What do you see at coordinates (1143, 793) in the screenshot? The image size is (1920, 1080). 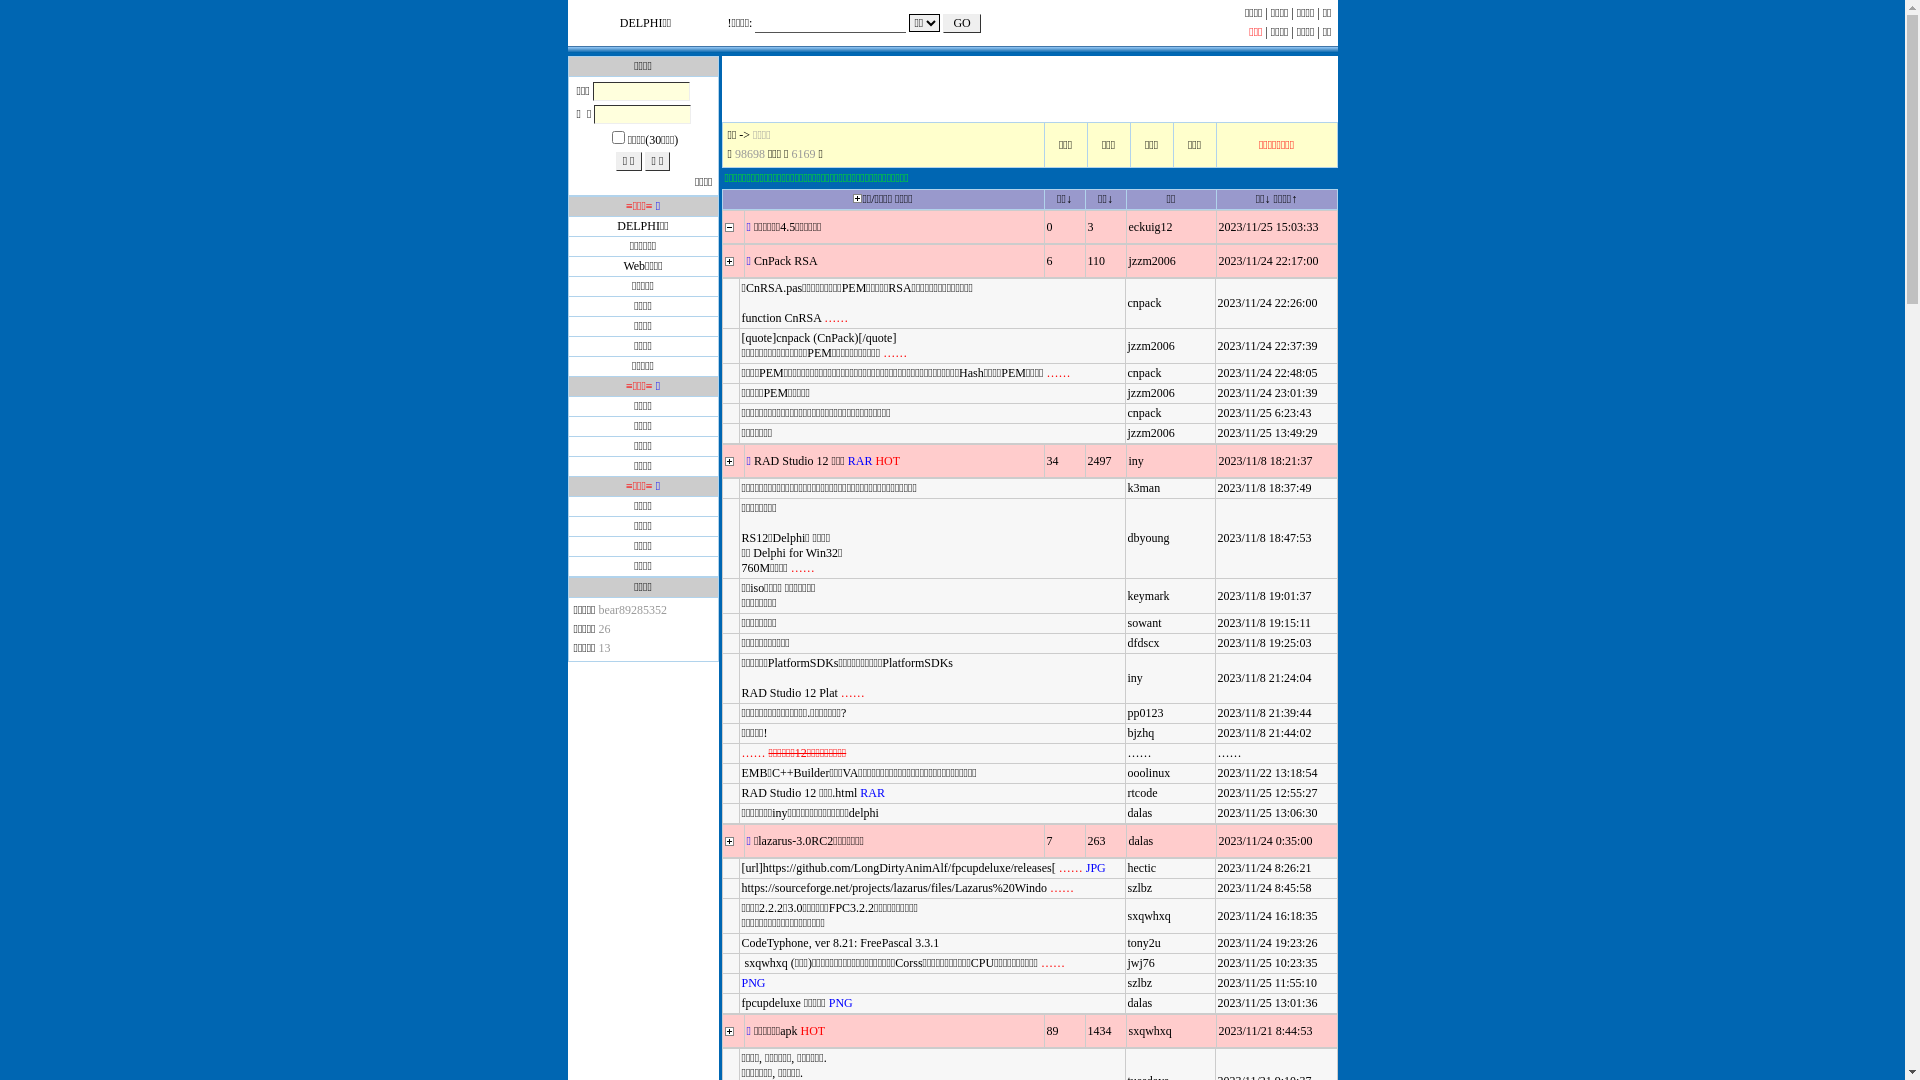 I see `rtcode` at bounding box center [1143, 793].